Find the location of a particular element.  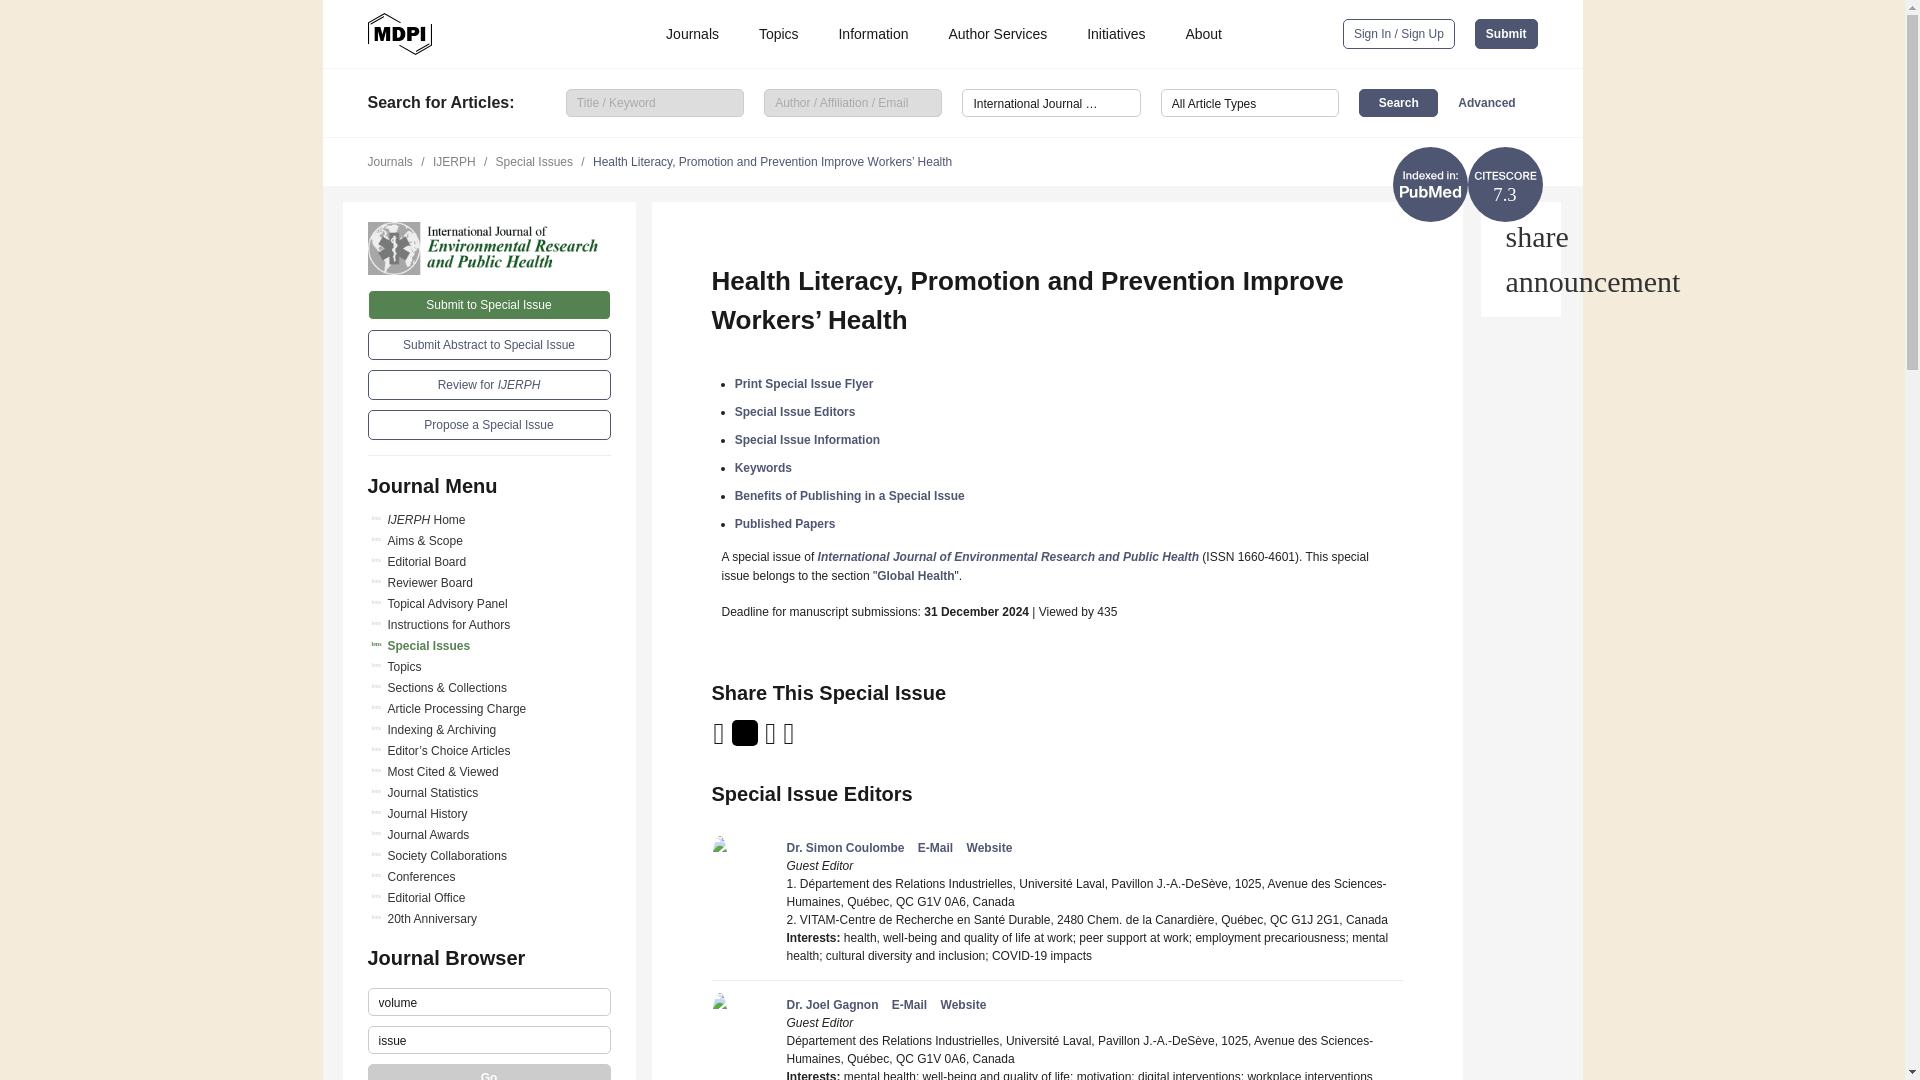

Twitter is located at coordinates (746, 740).